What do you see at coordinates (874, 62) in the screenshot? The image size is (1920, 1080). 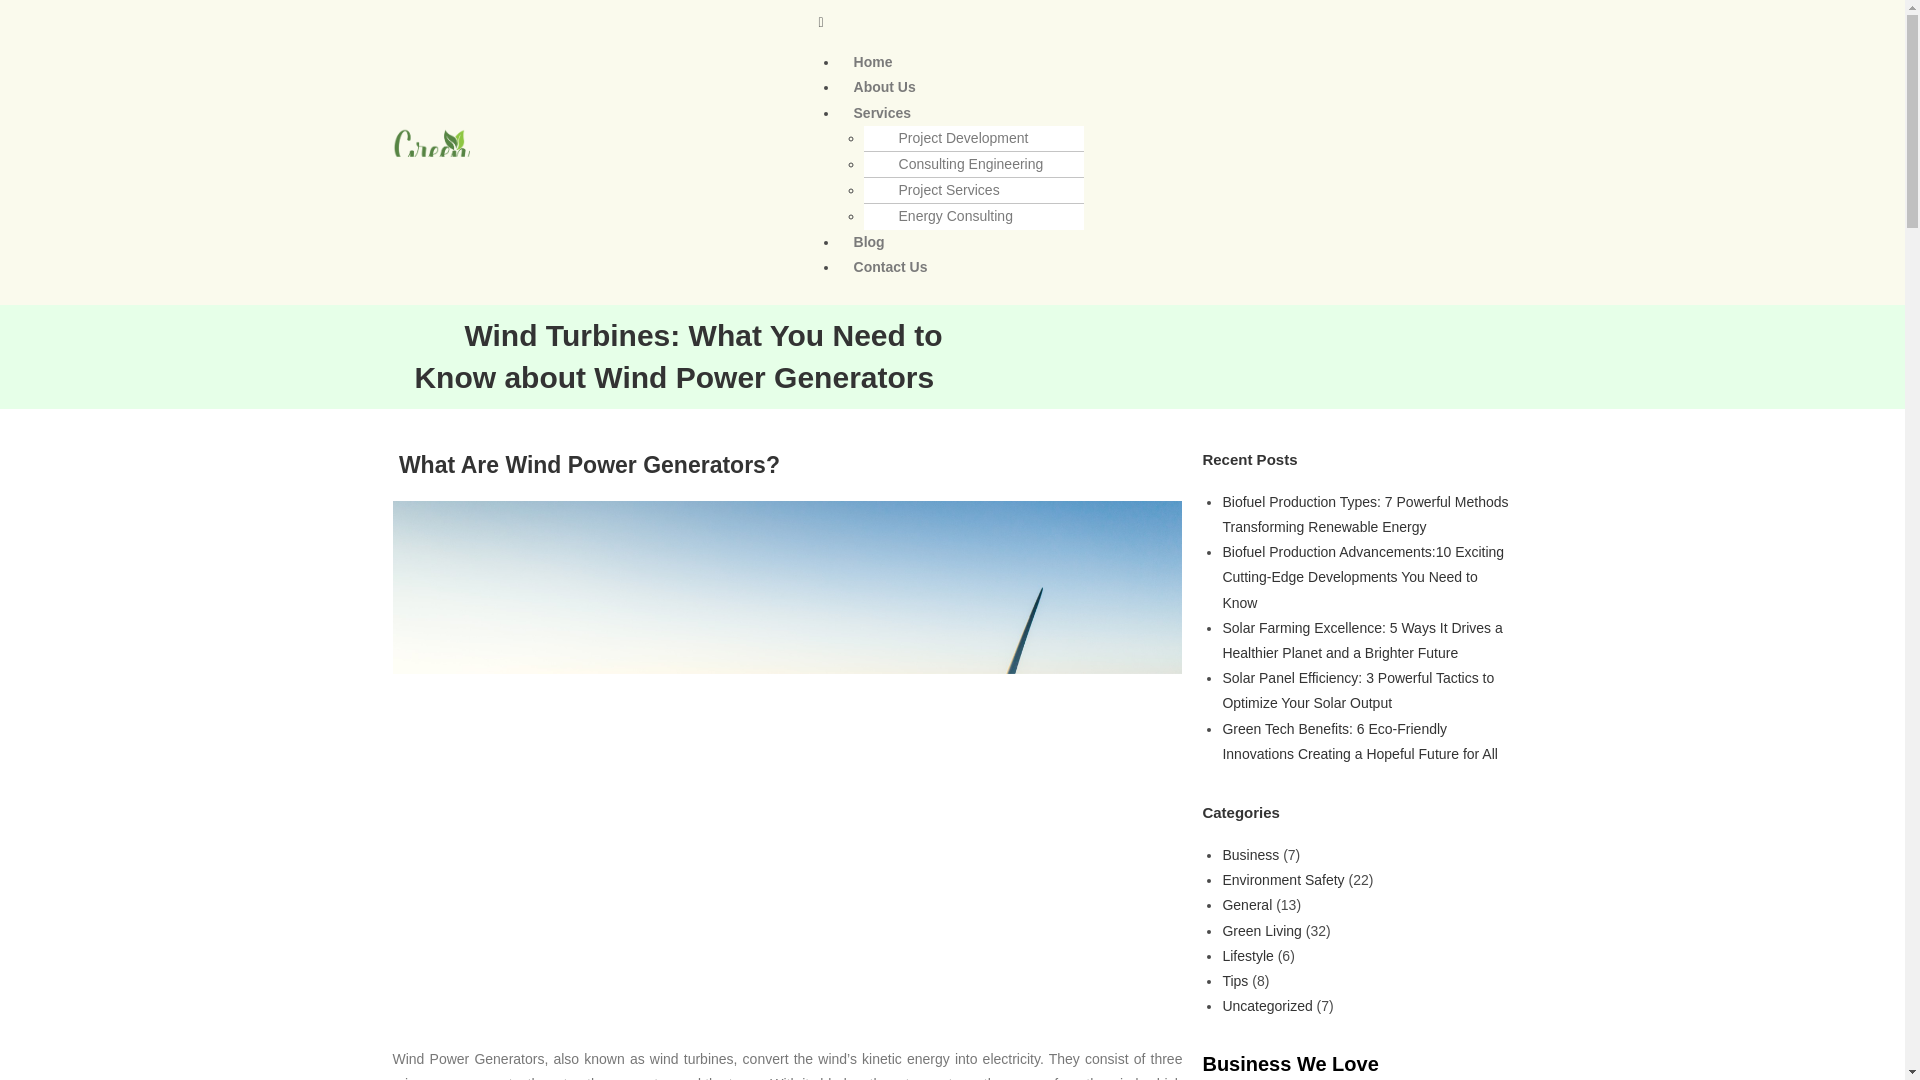 I see `Home` at bounding box center [874, 62].